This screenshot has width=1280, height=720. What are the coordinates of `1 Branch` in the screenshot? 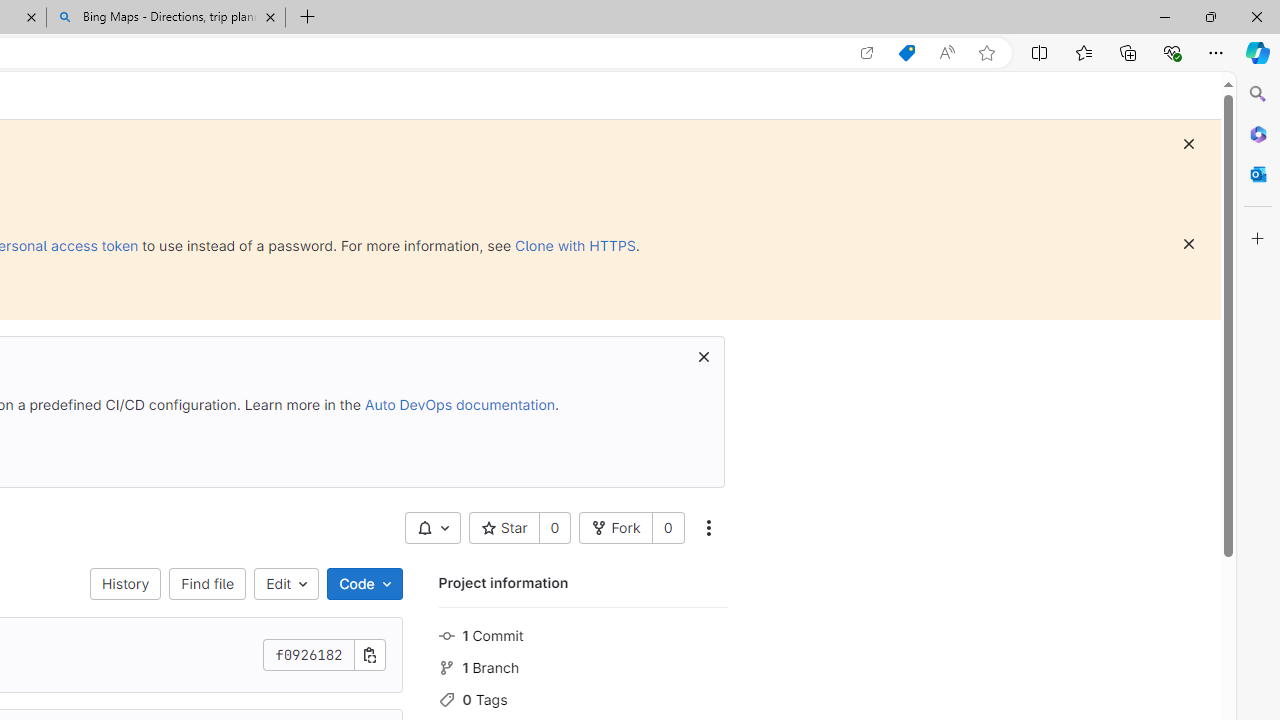 It's located at (582, 666).